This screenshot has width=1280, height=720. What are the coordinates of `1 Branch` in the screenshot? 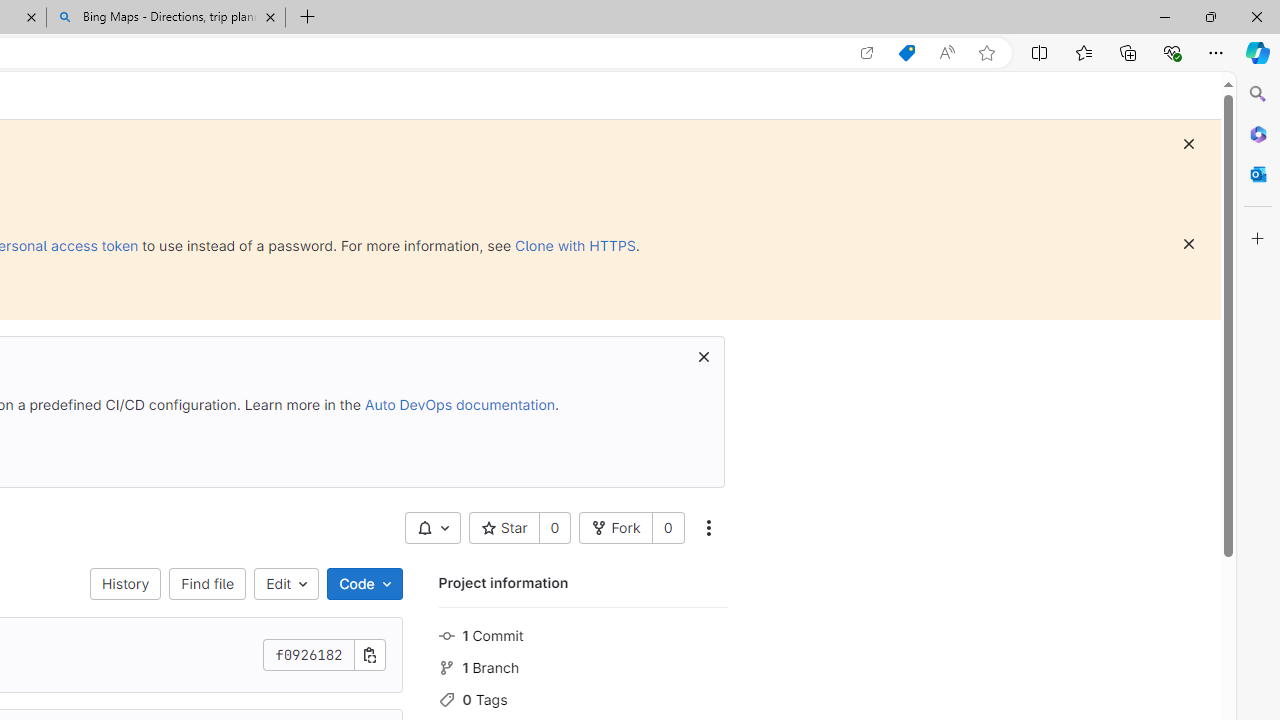 It's located at (582, 666).